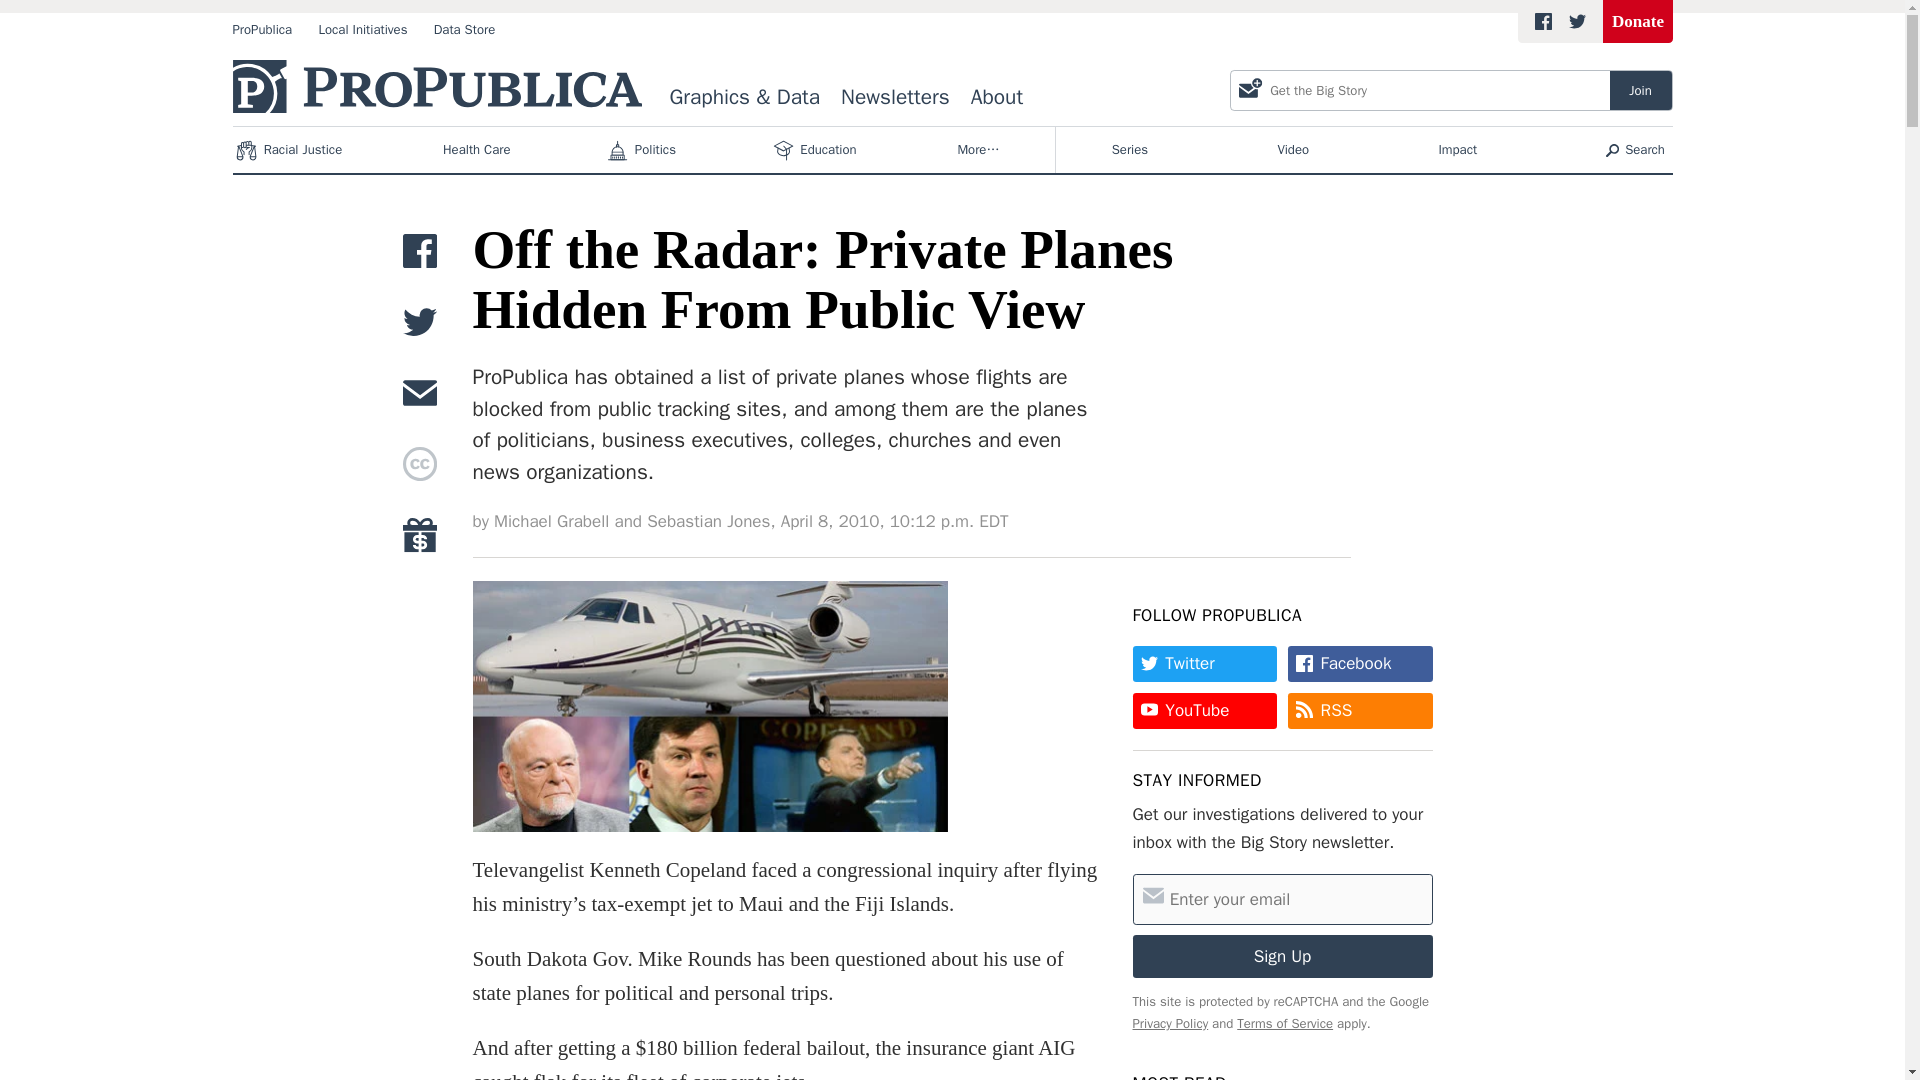 Image resolution: width=1920 pixels, height=1080 pixels. I want to click on Politics, so click(644, 150).